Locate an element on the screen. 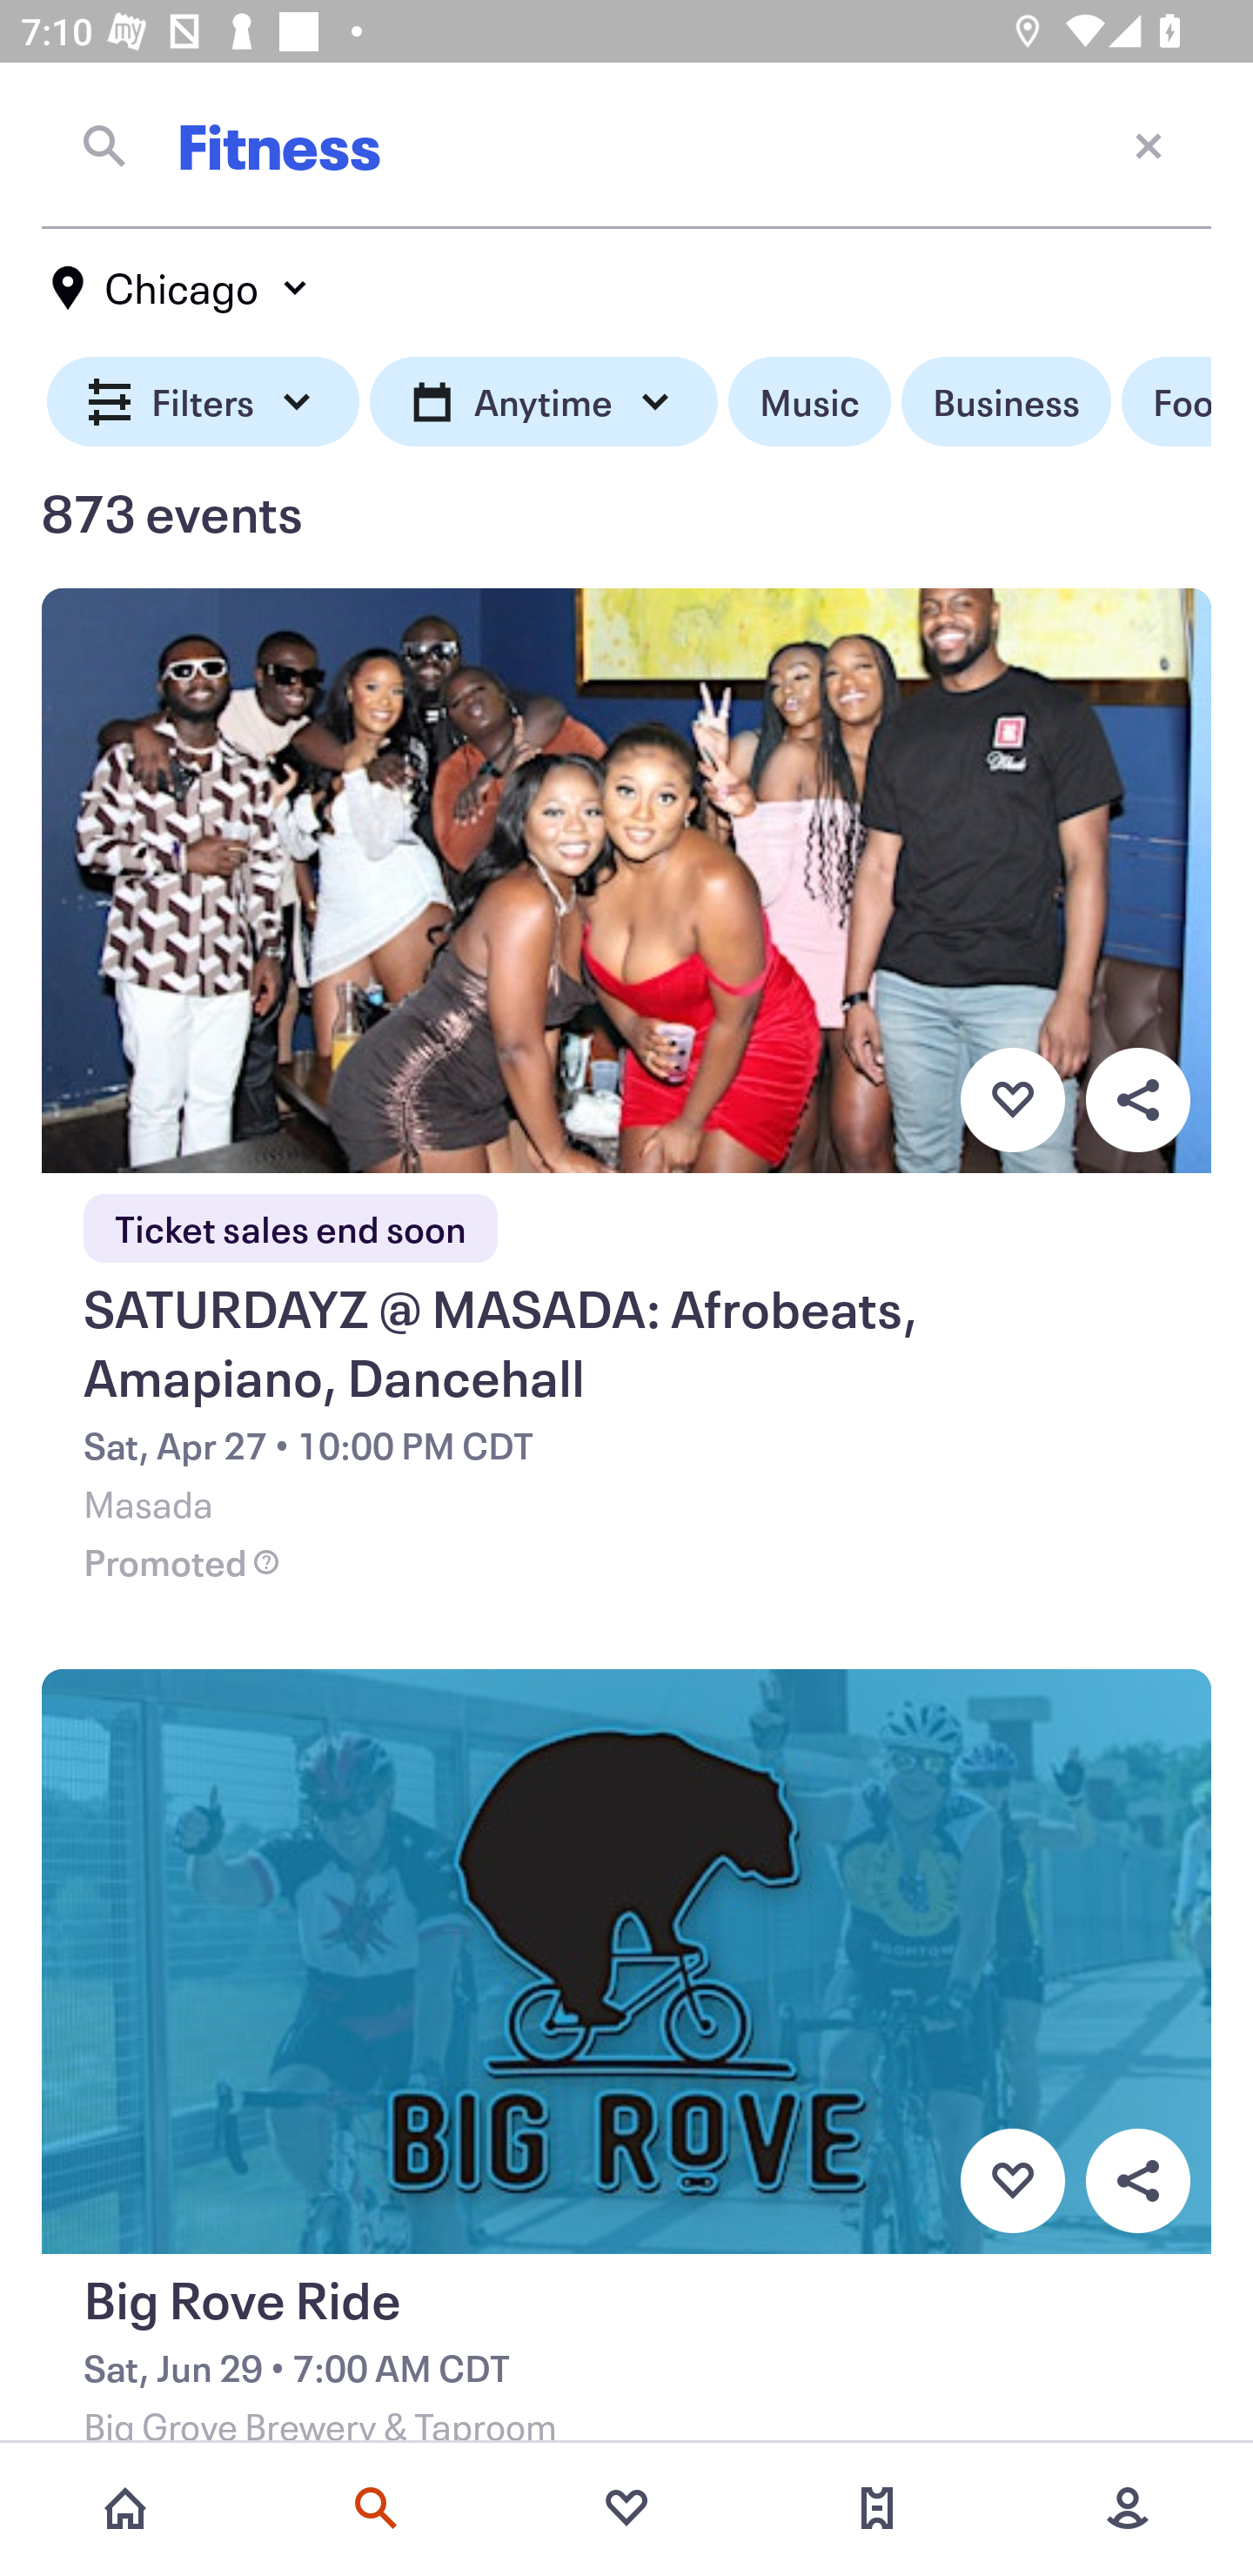 This screenshot has height=2576, width=1253. More is located at coordinates (1128, 2508).